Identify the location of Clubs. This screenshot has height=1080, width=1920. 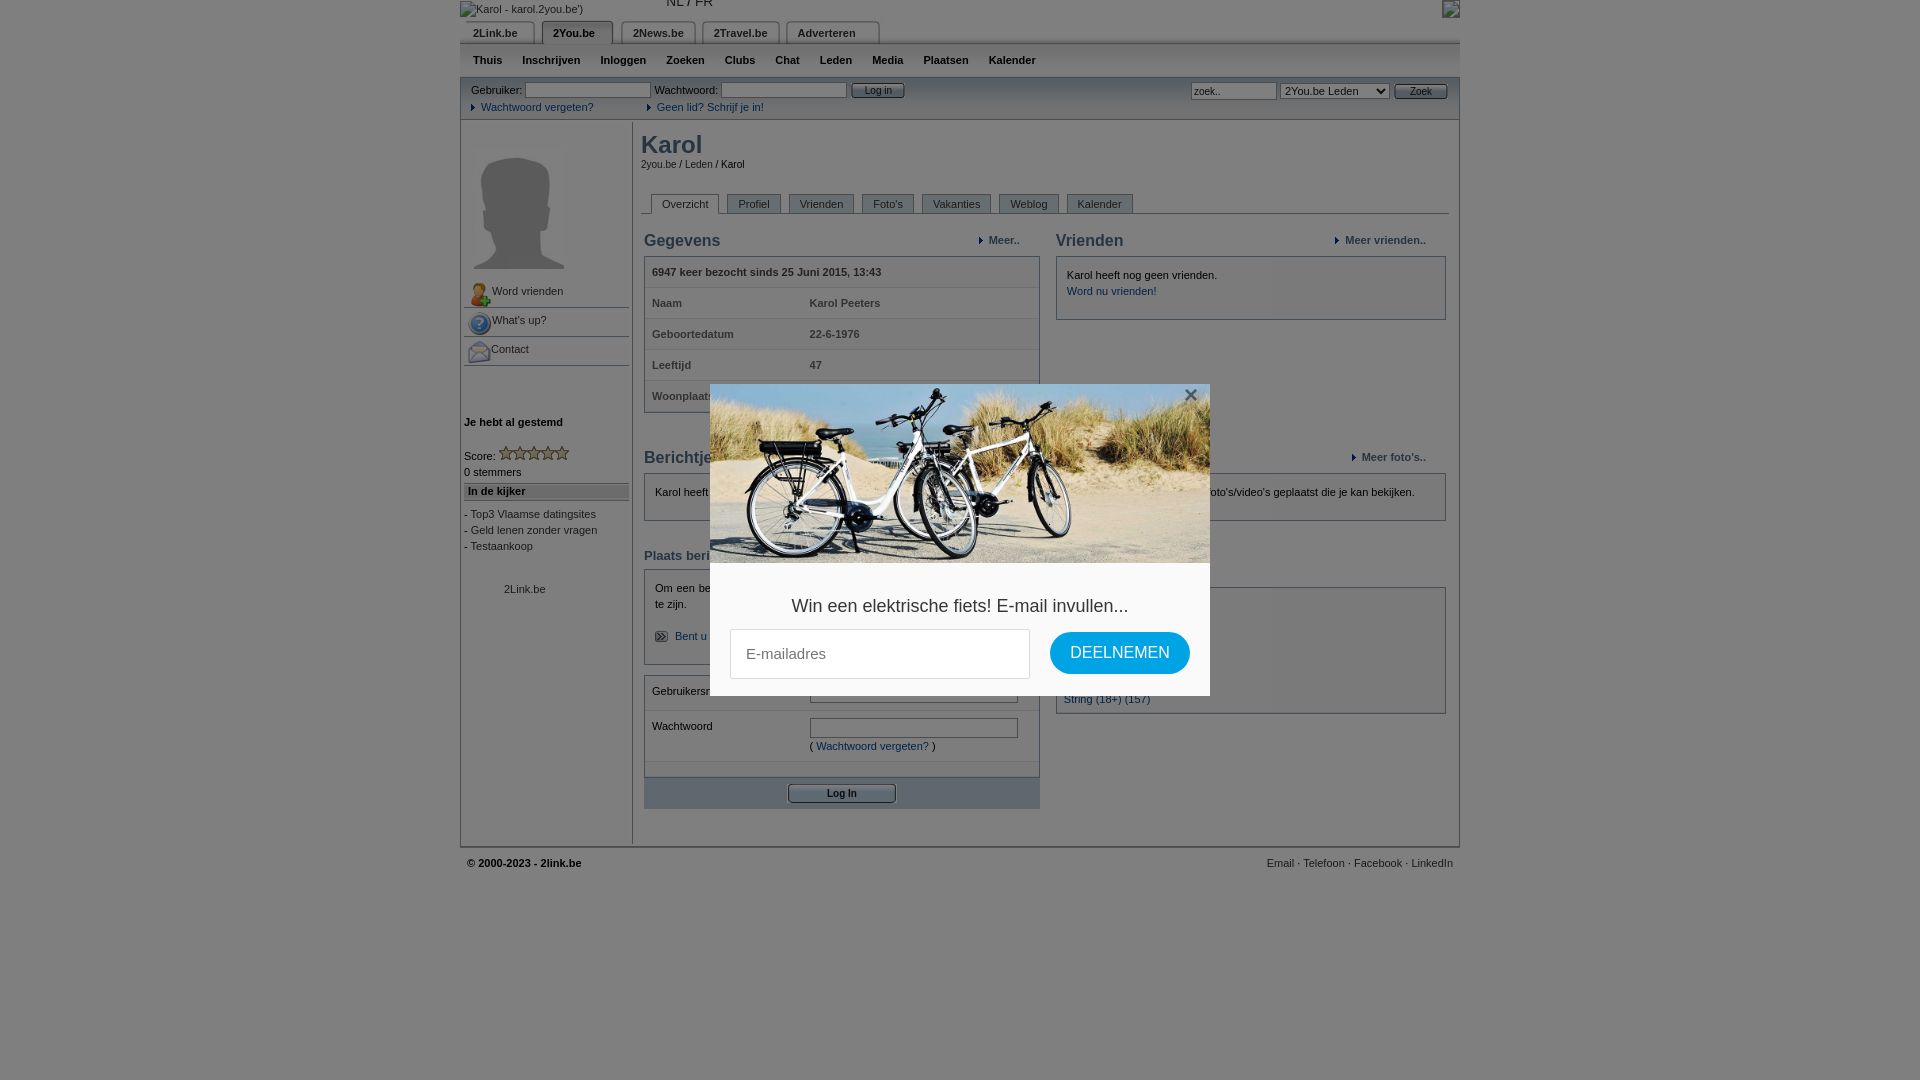
(740, 60).